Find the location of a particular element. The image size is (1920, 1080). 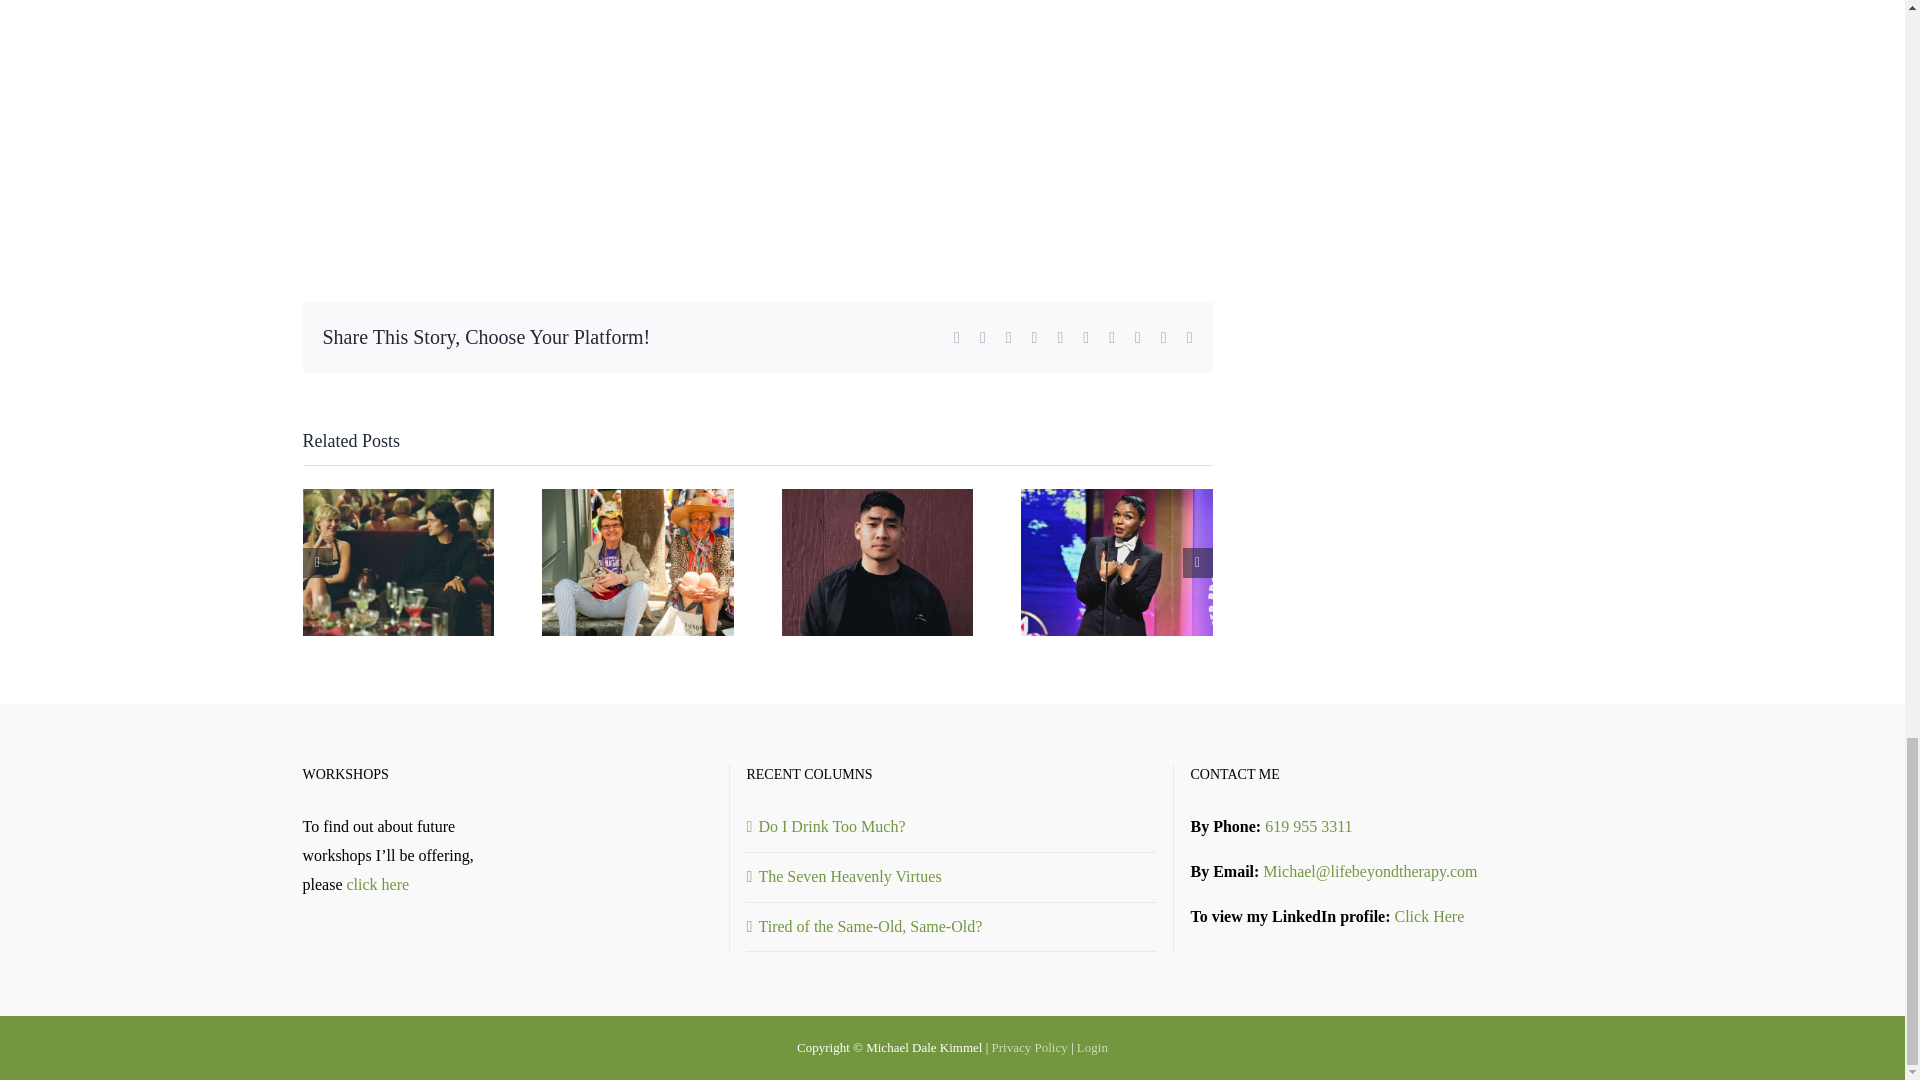

Reddit is located at coordinates (1008, 338).